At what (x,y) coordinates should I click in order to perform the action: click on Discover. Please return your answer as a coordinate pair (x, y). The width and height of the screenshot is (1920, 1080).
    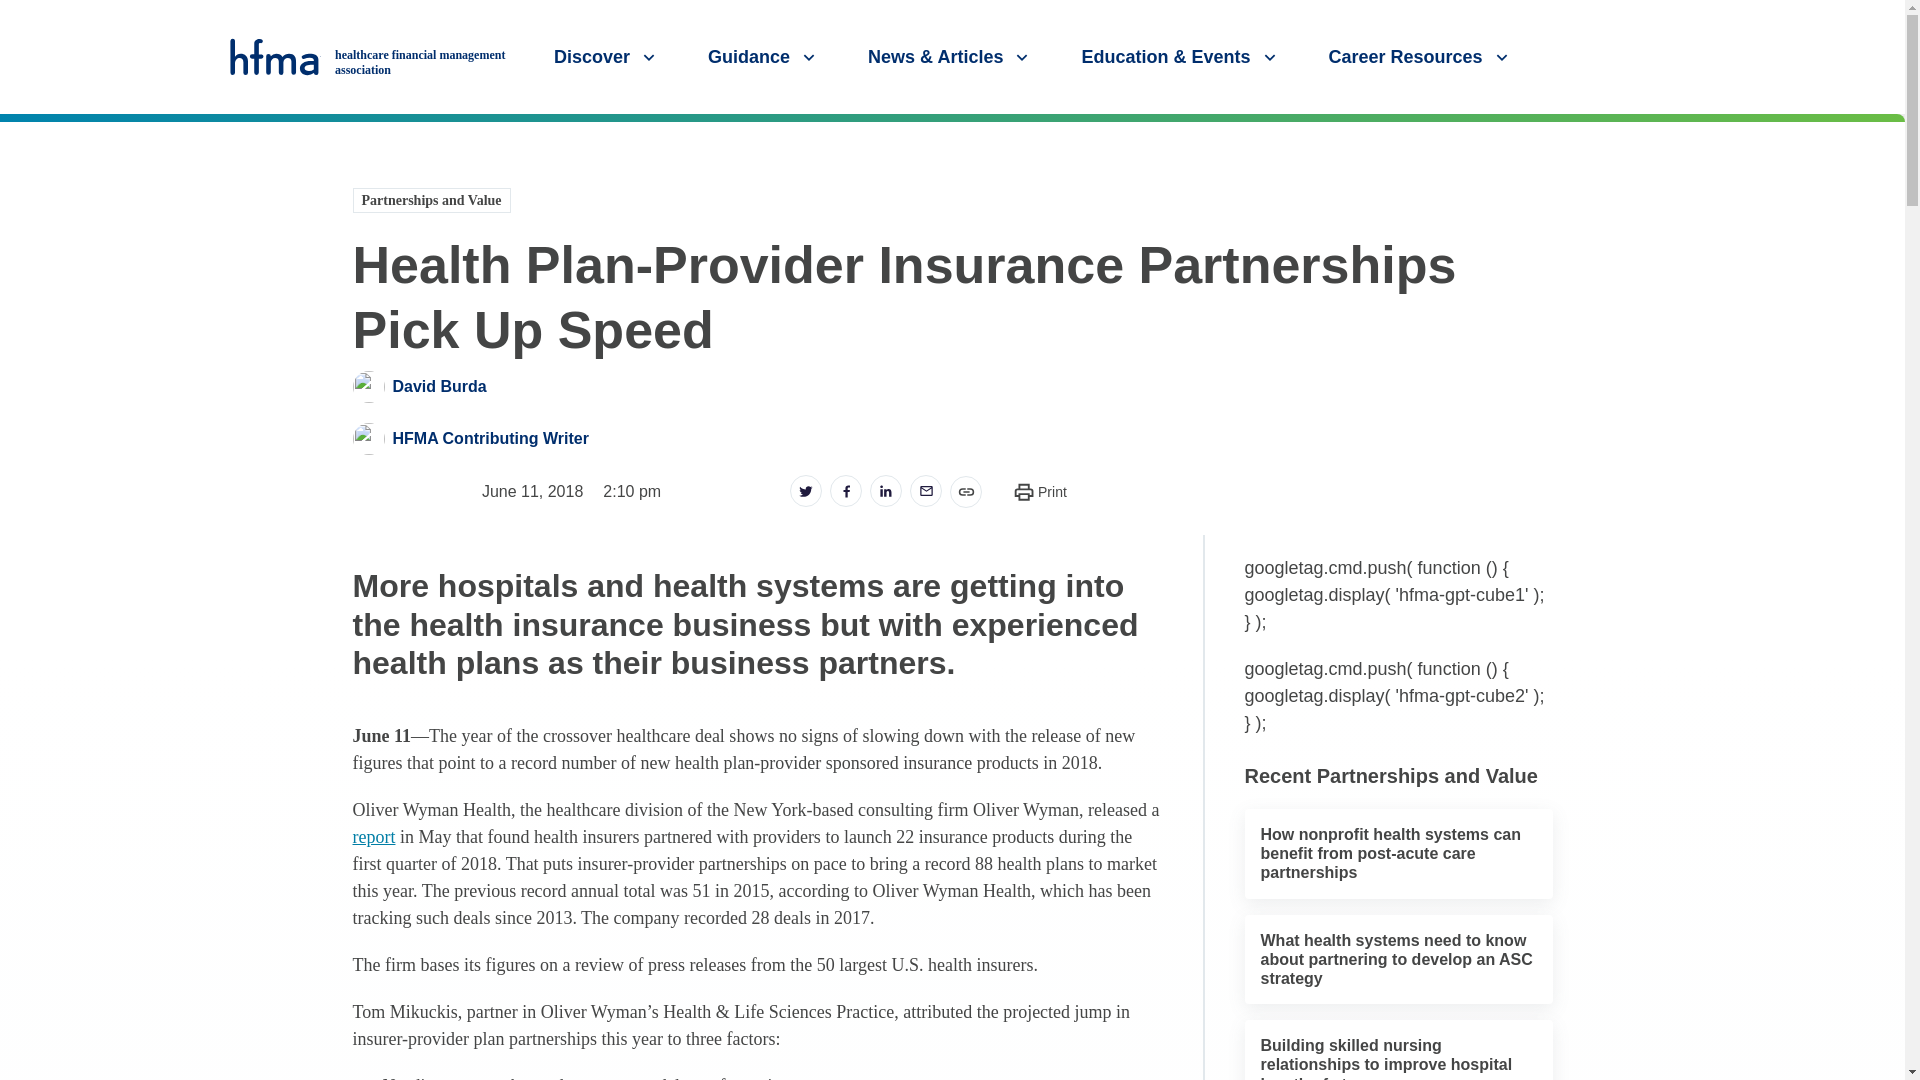
    Looking at the image, I should click on (607, 56).